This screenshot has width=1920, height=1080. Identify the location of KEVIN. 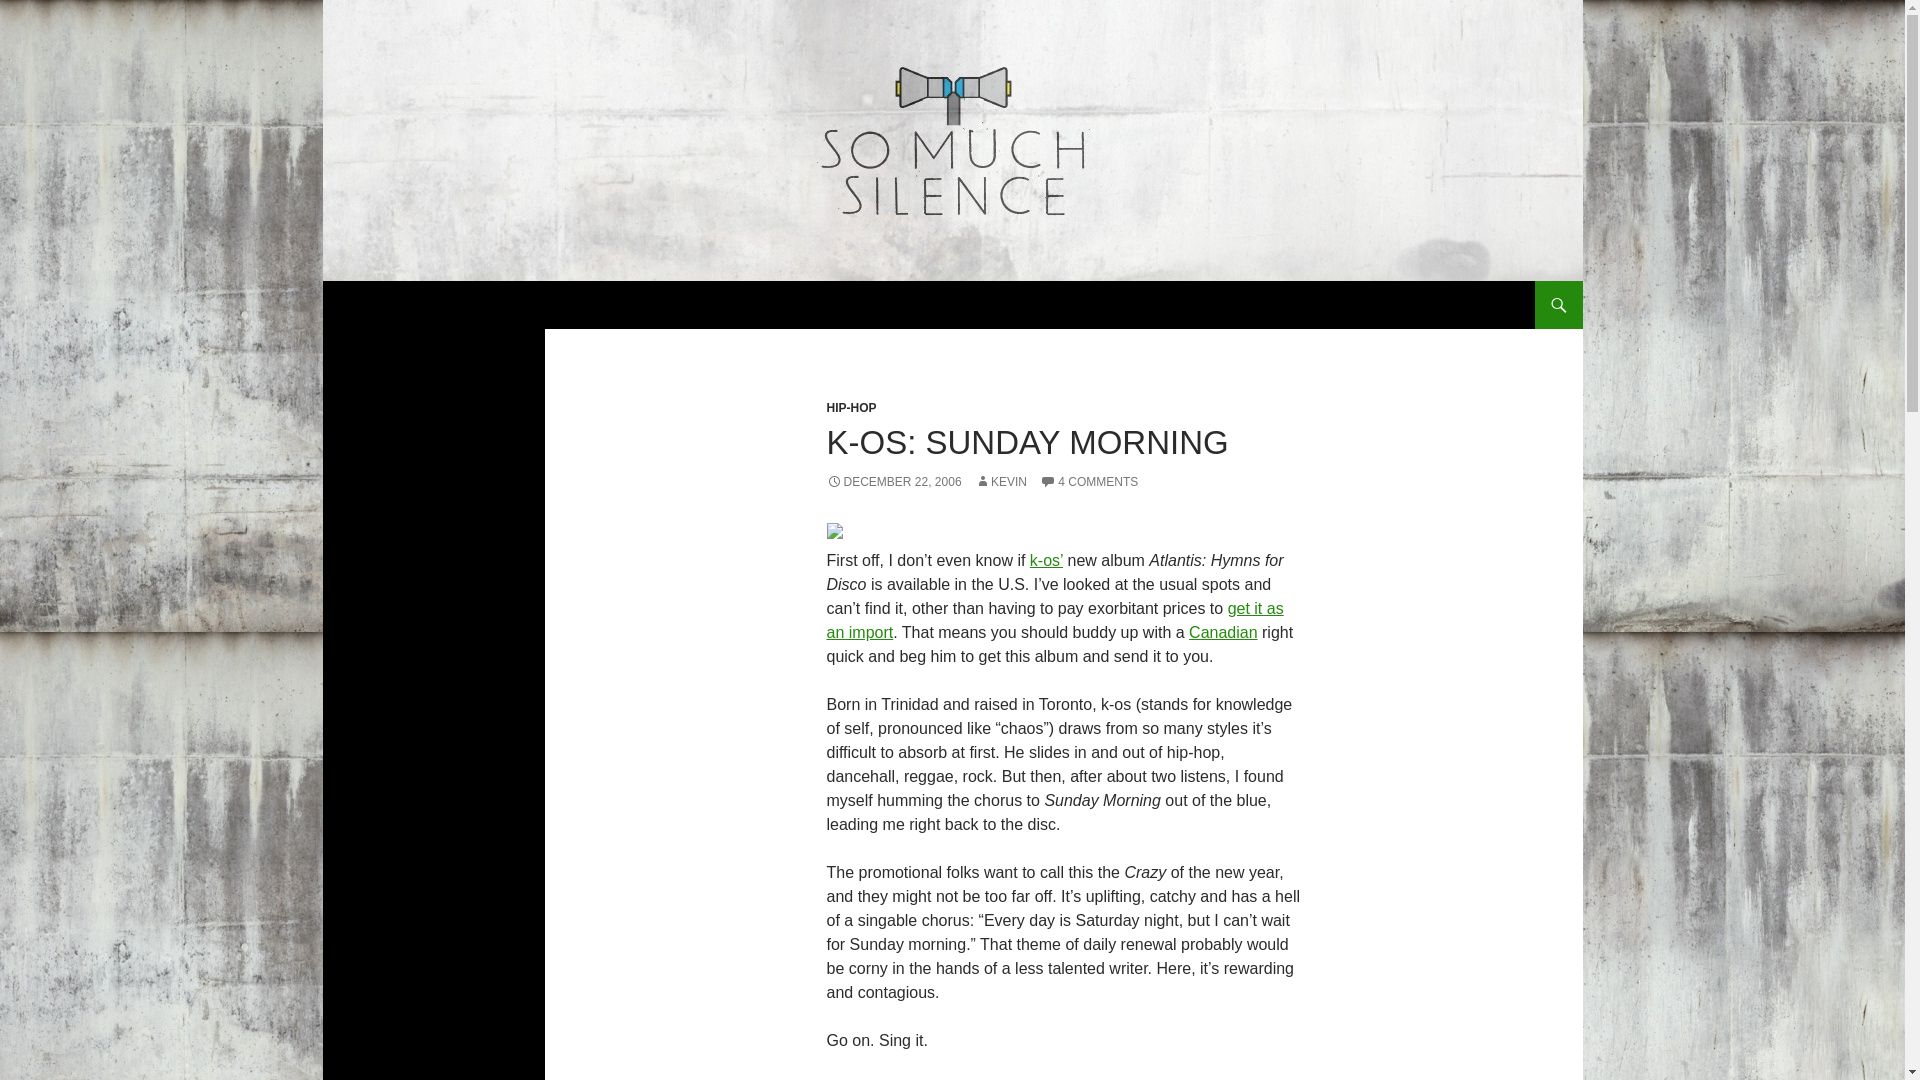
(1001, 482).